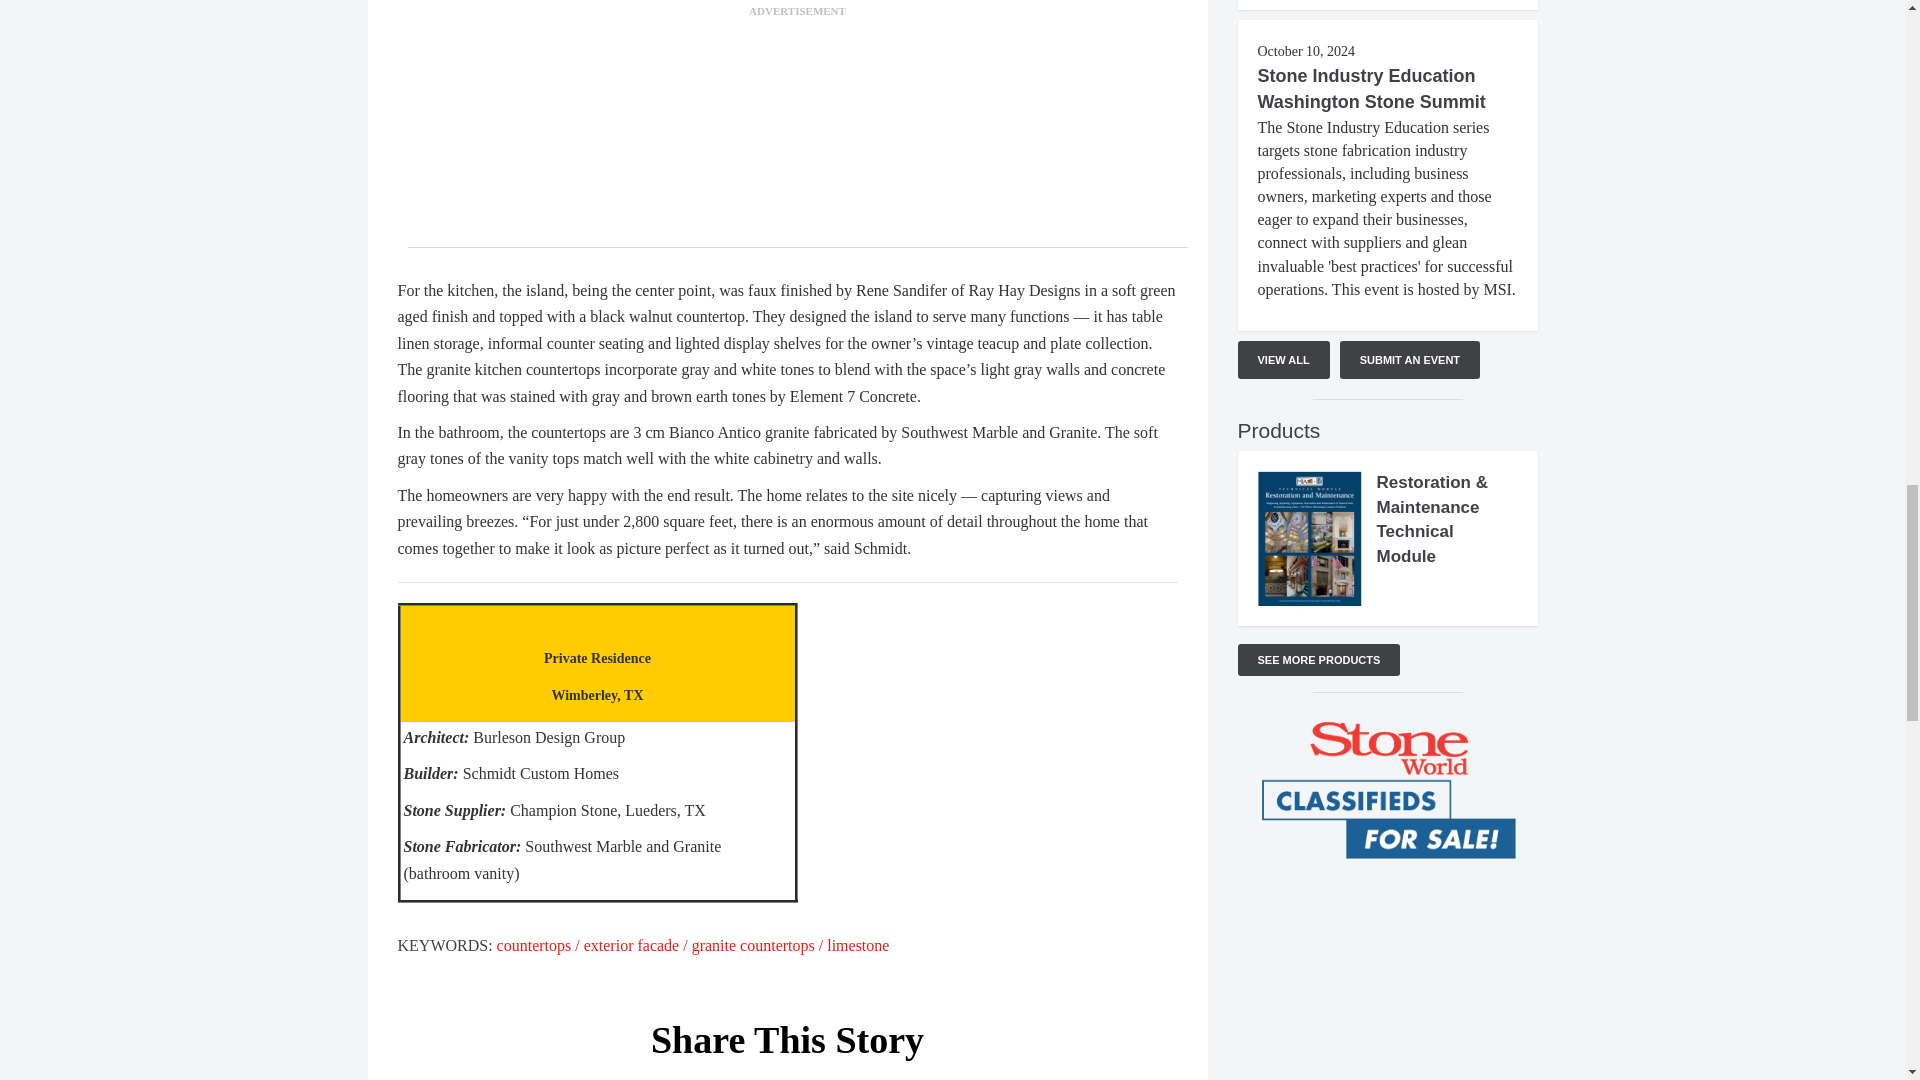 The height and width of the screenshot is (1080, 1920). What do you see at coordinates (1388, 973) in the screenshot?
I see `Interaction questions` at bounding box center [1388, 973].